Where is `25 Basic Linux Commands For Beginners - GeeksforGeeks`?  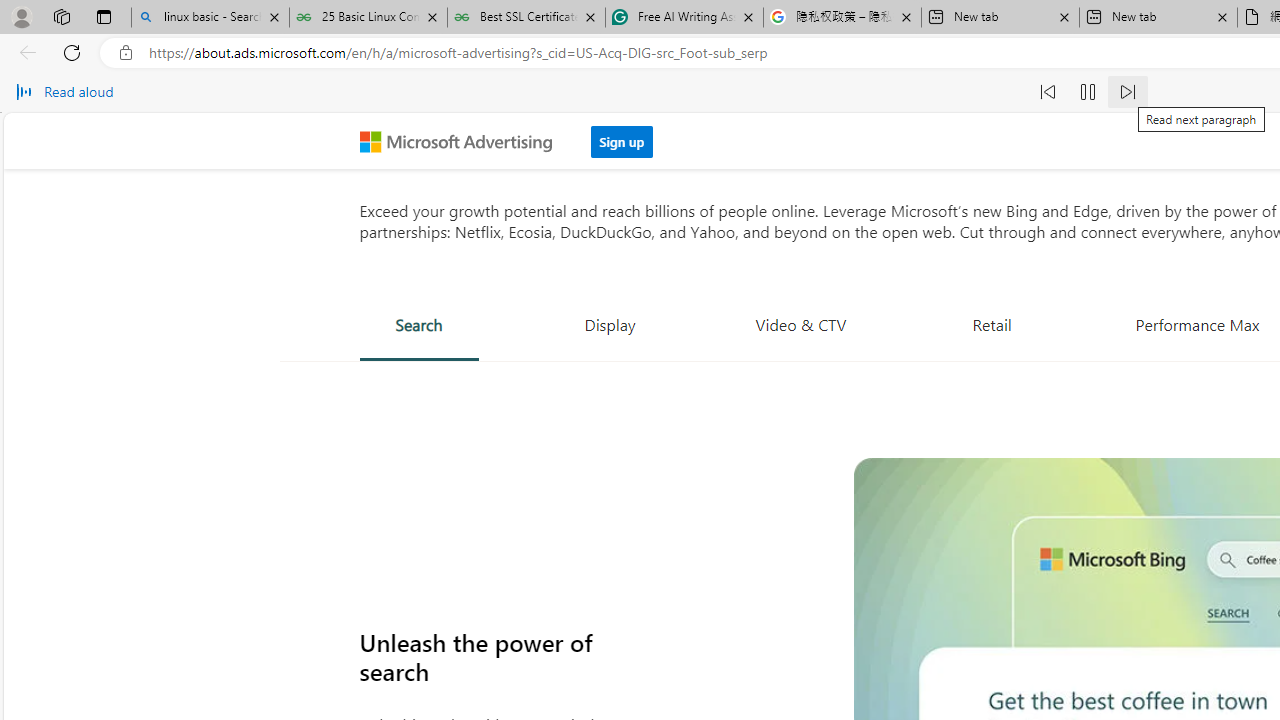 25 Basic Linux Commands For Beginners - GeeksforGeeks is located at coordinates (368, 18).